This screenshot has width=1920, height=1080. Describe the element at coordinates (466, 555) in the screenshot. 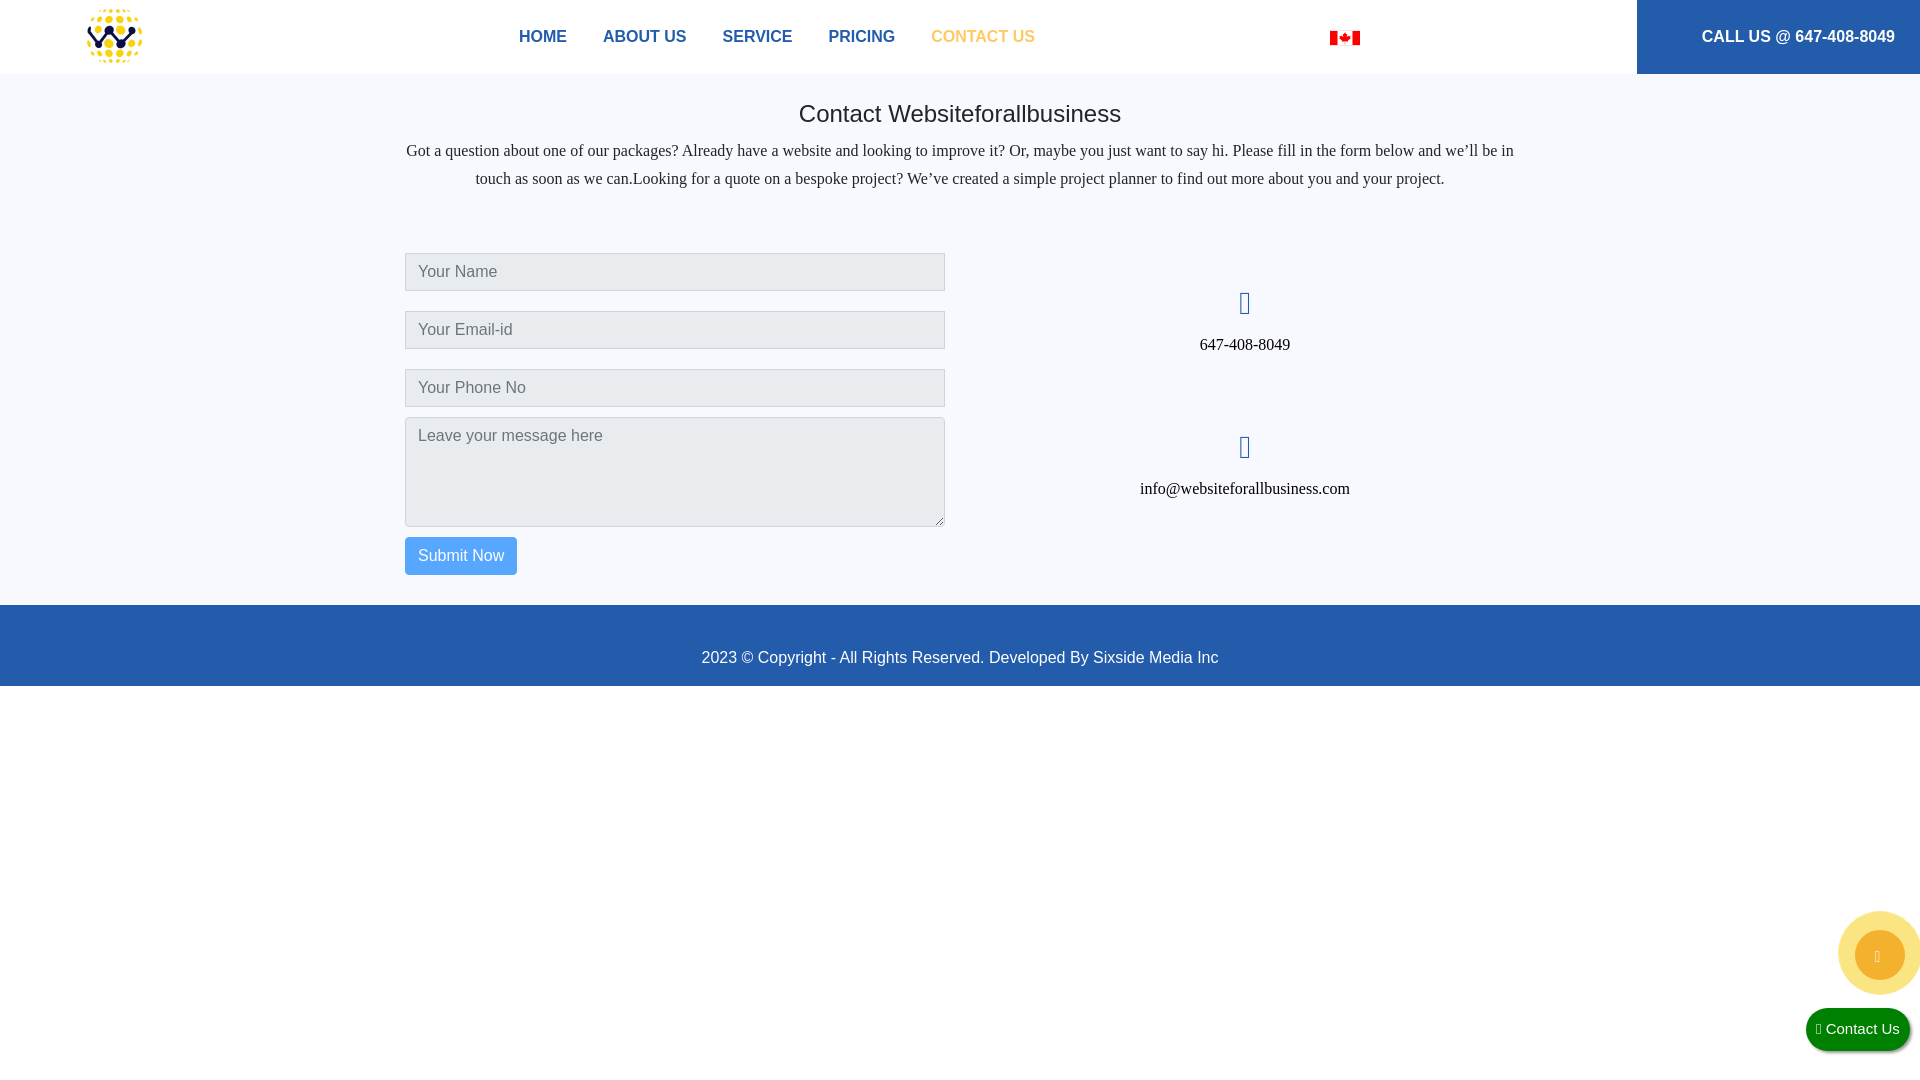

I see `Submit Now` at that location.